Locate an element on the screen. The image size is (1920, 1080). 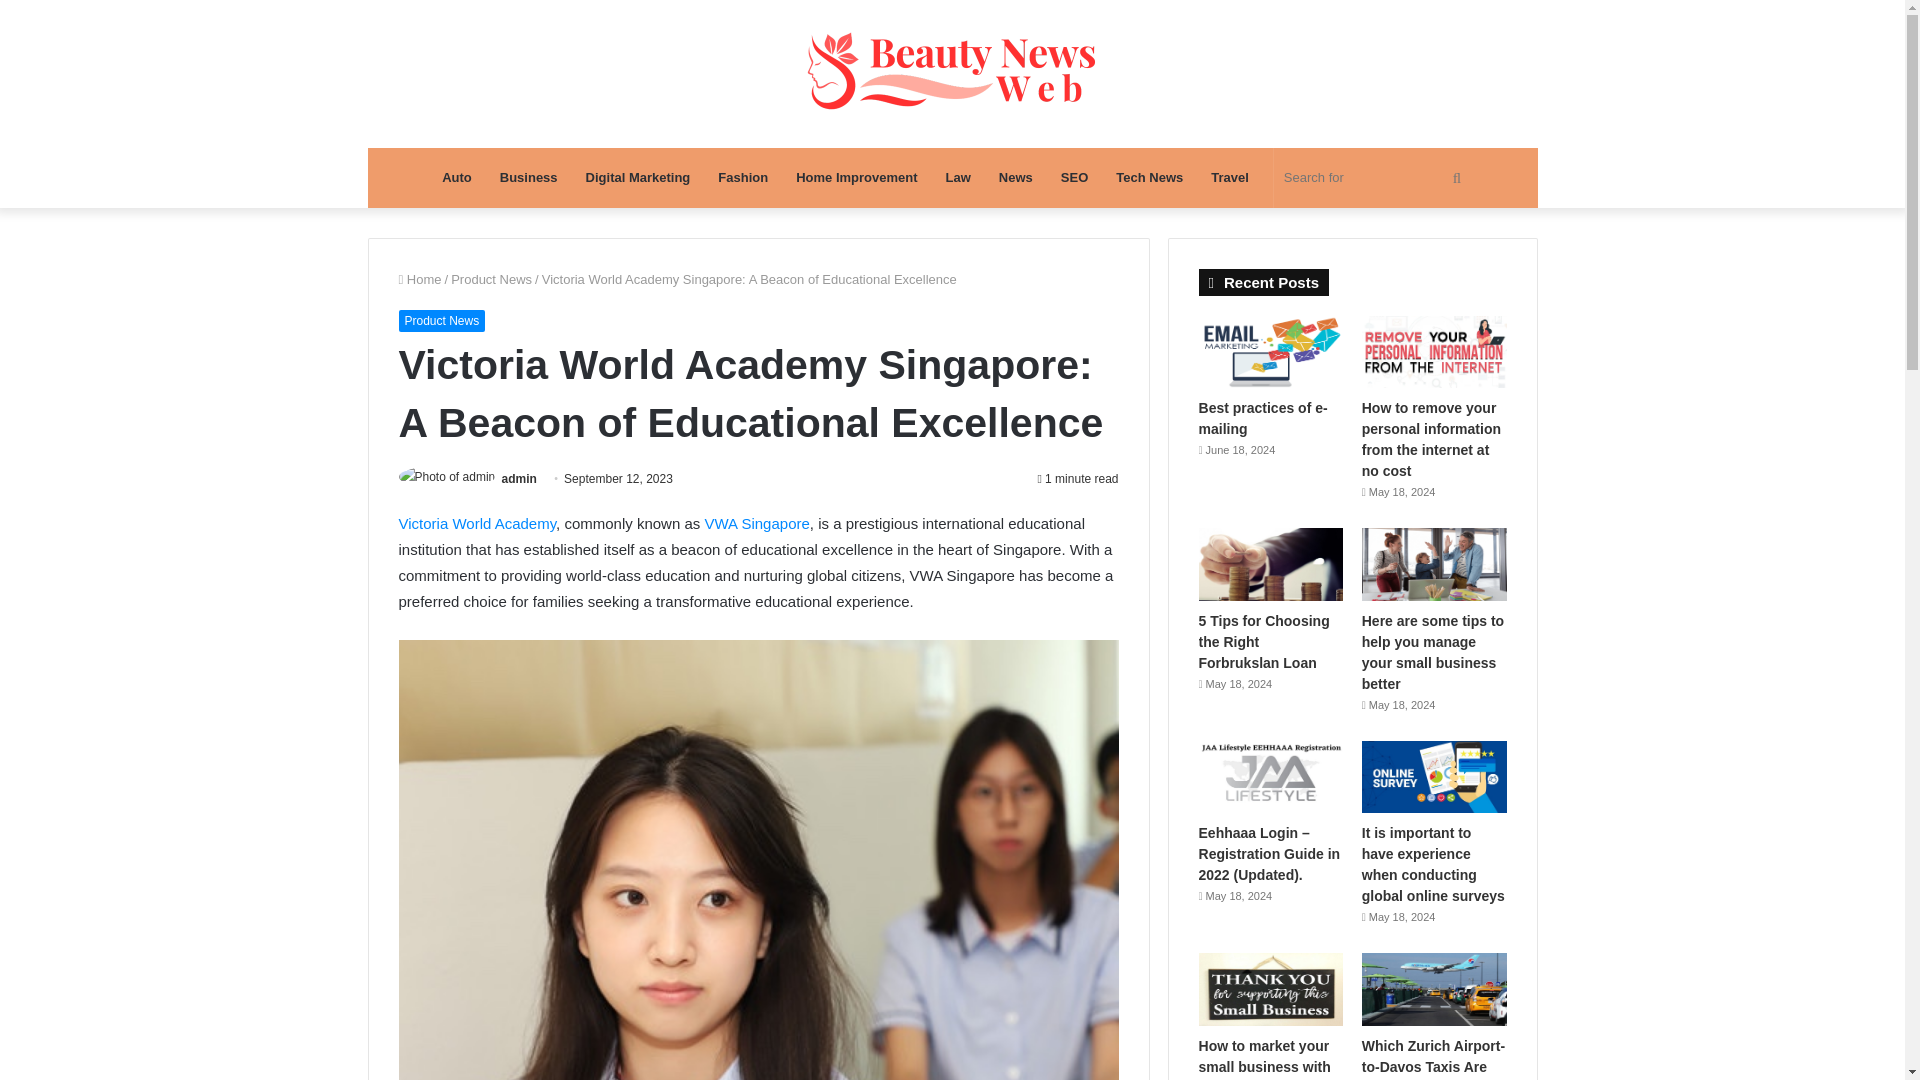
Beautynewsweb.com is located at coordinates (952, 74).